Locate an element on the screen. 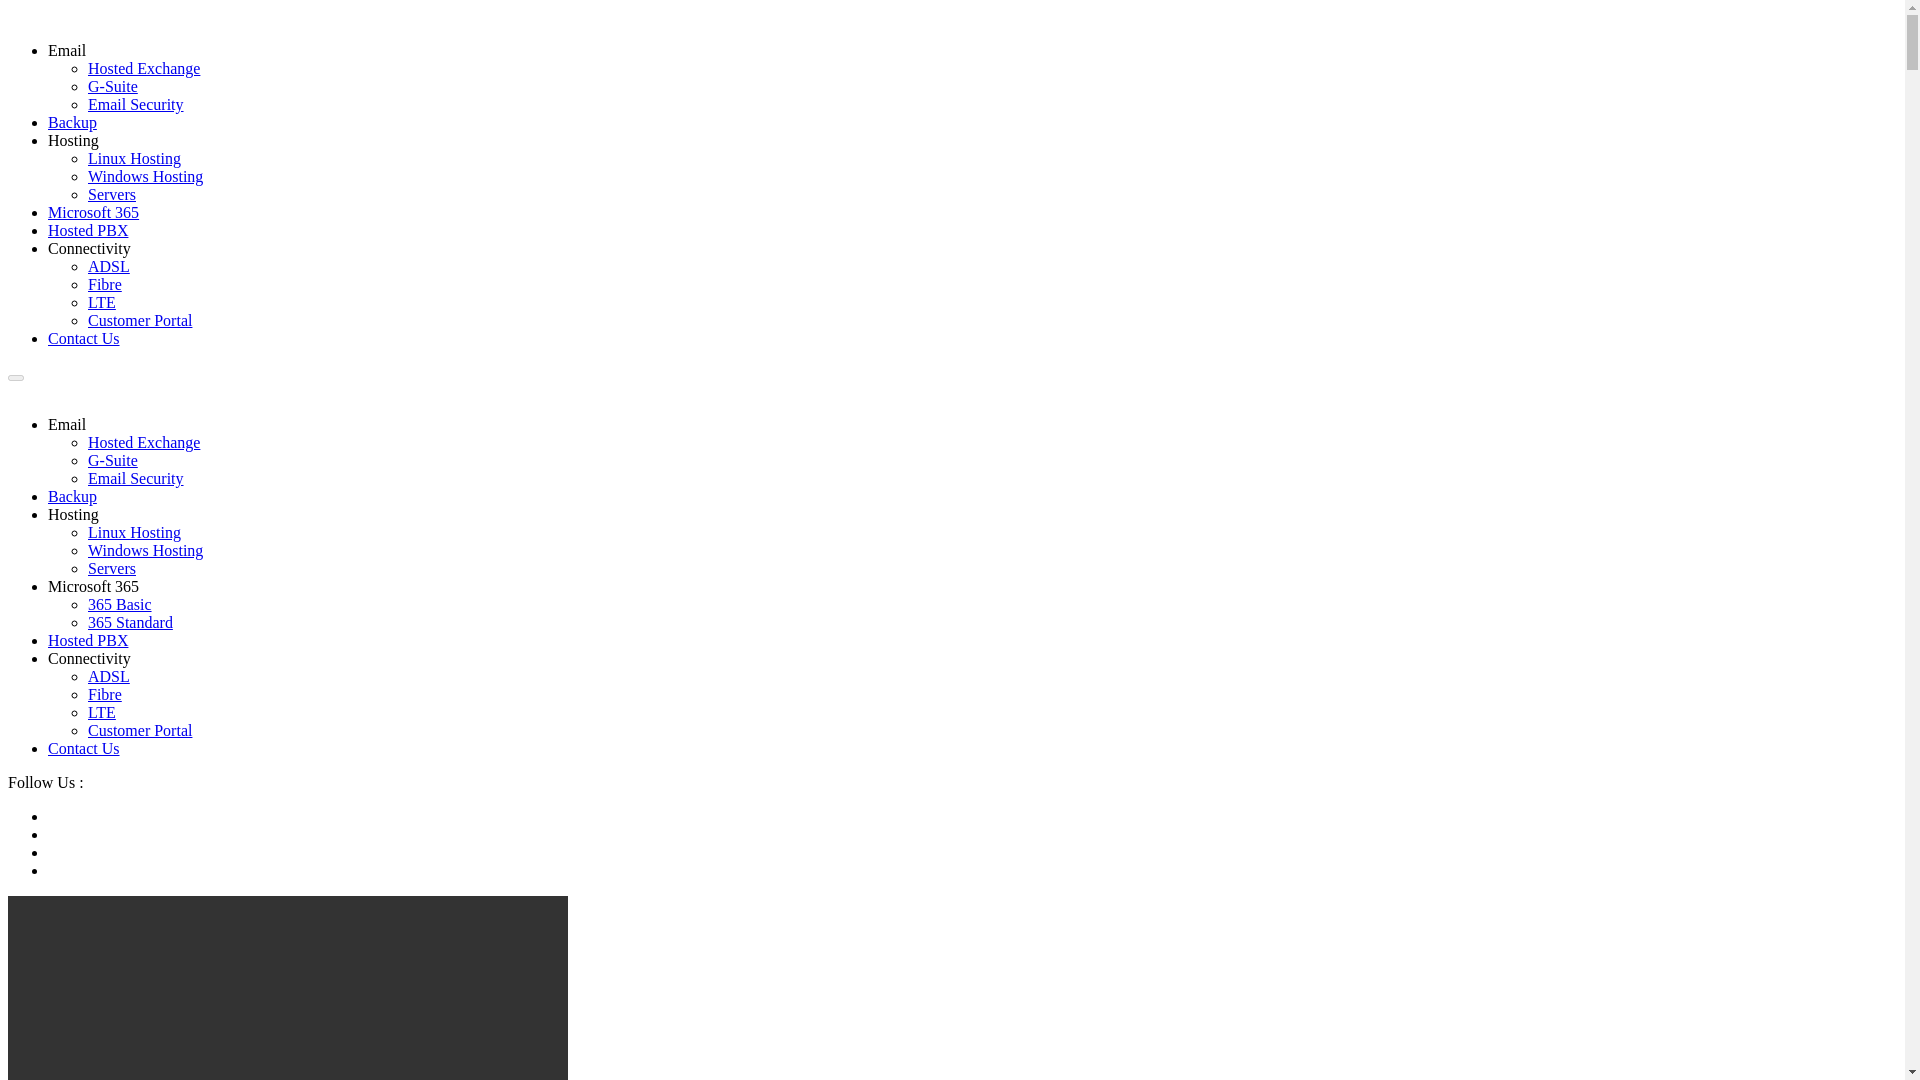 This screenshot has height=1080, width=1920. Contact Us is located at coordinates (84, 338).